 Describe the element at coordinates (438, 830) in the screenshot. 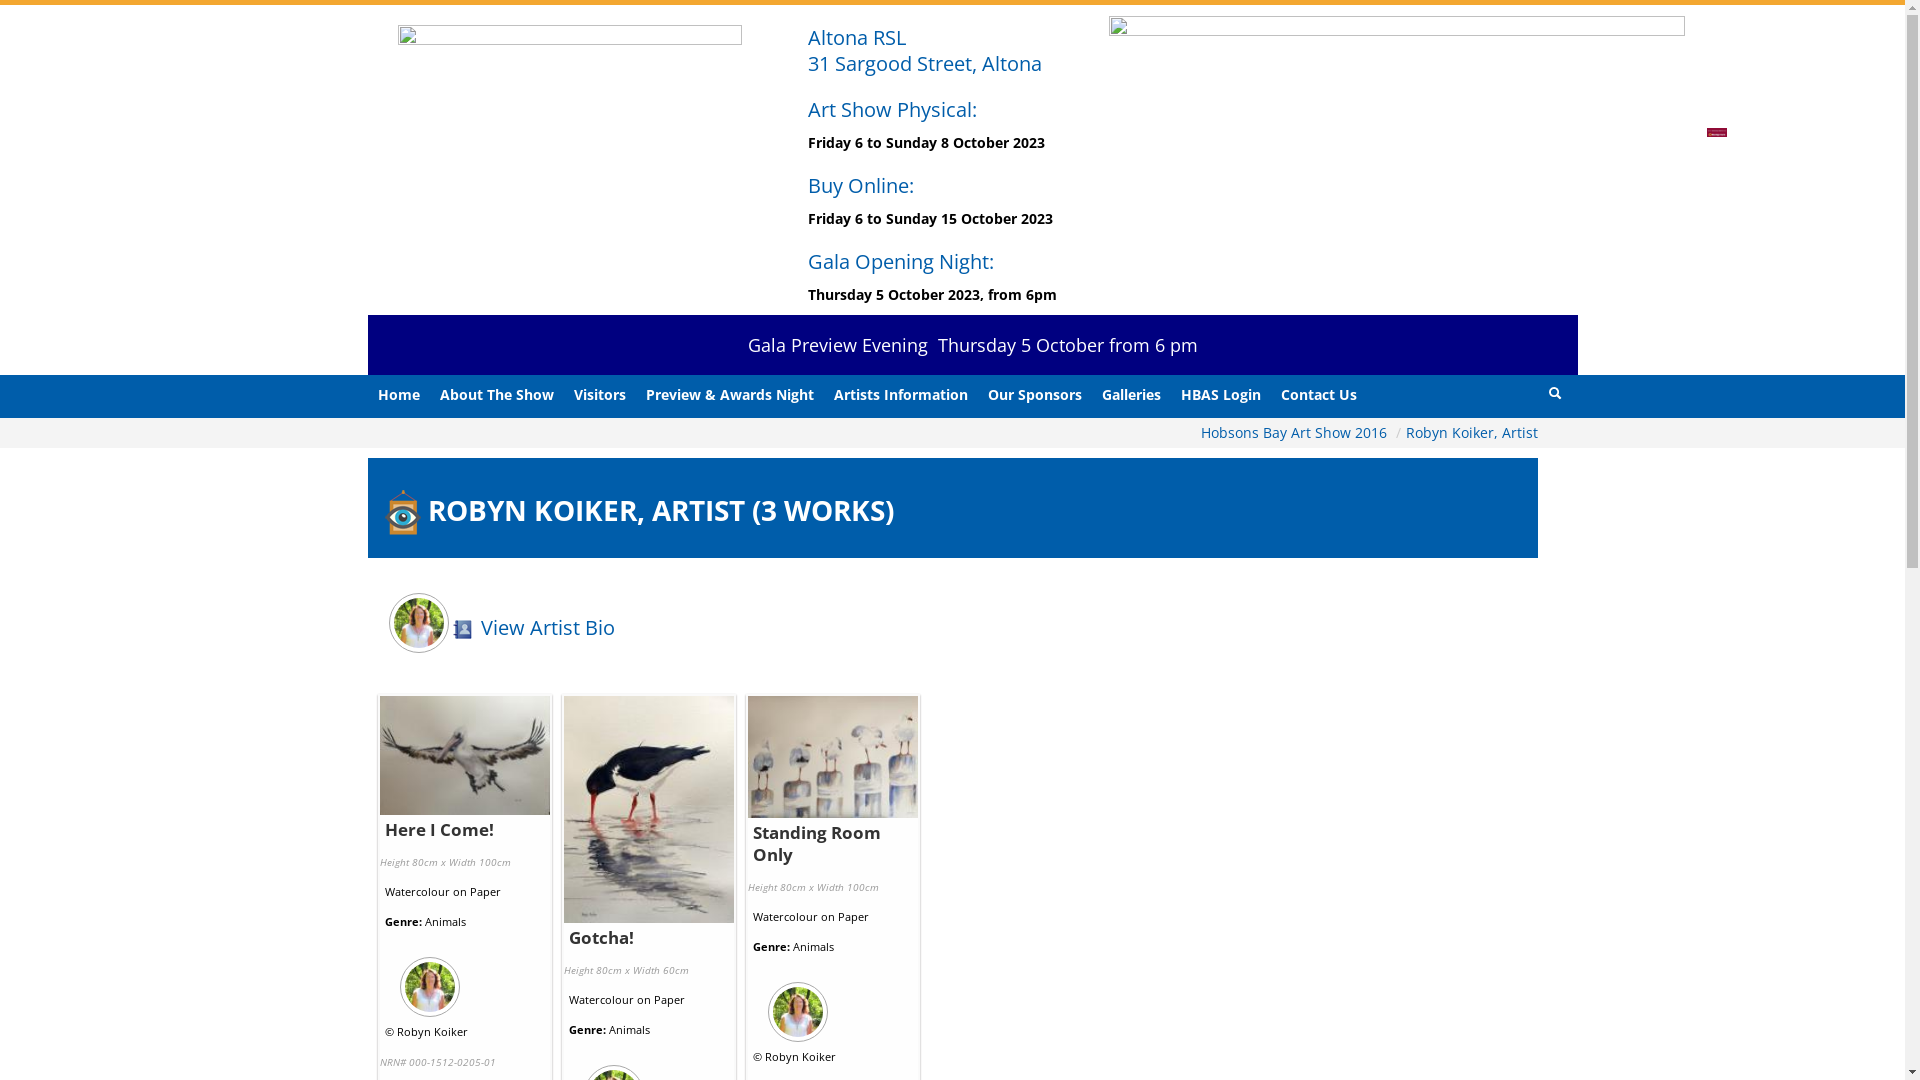

I see `Here I Come!` at that location.